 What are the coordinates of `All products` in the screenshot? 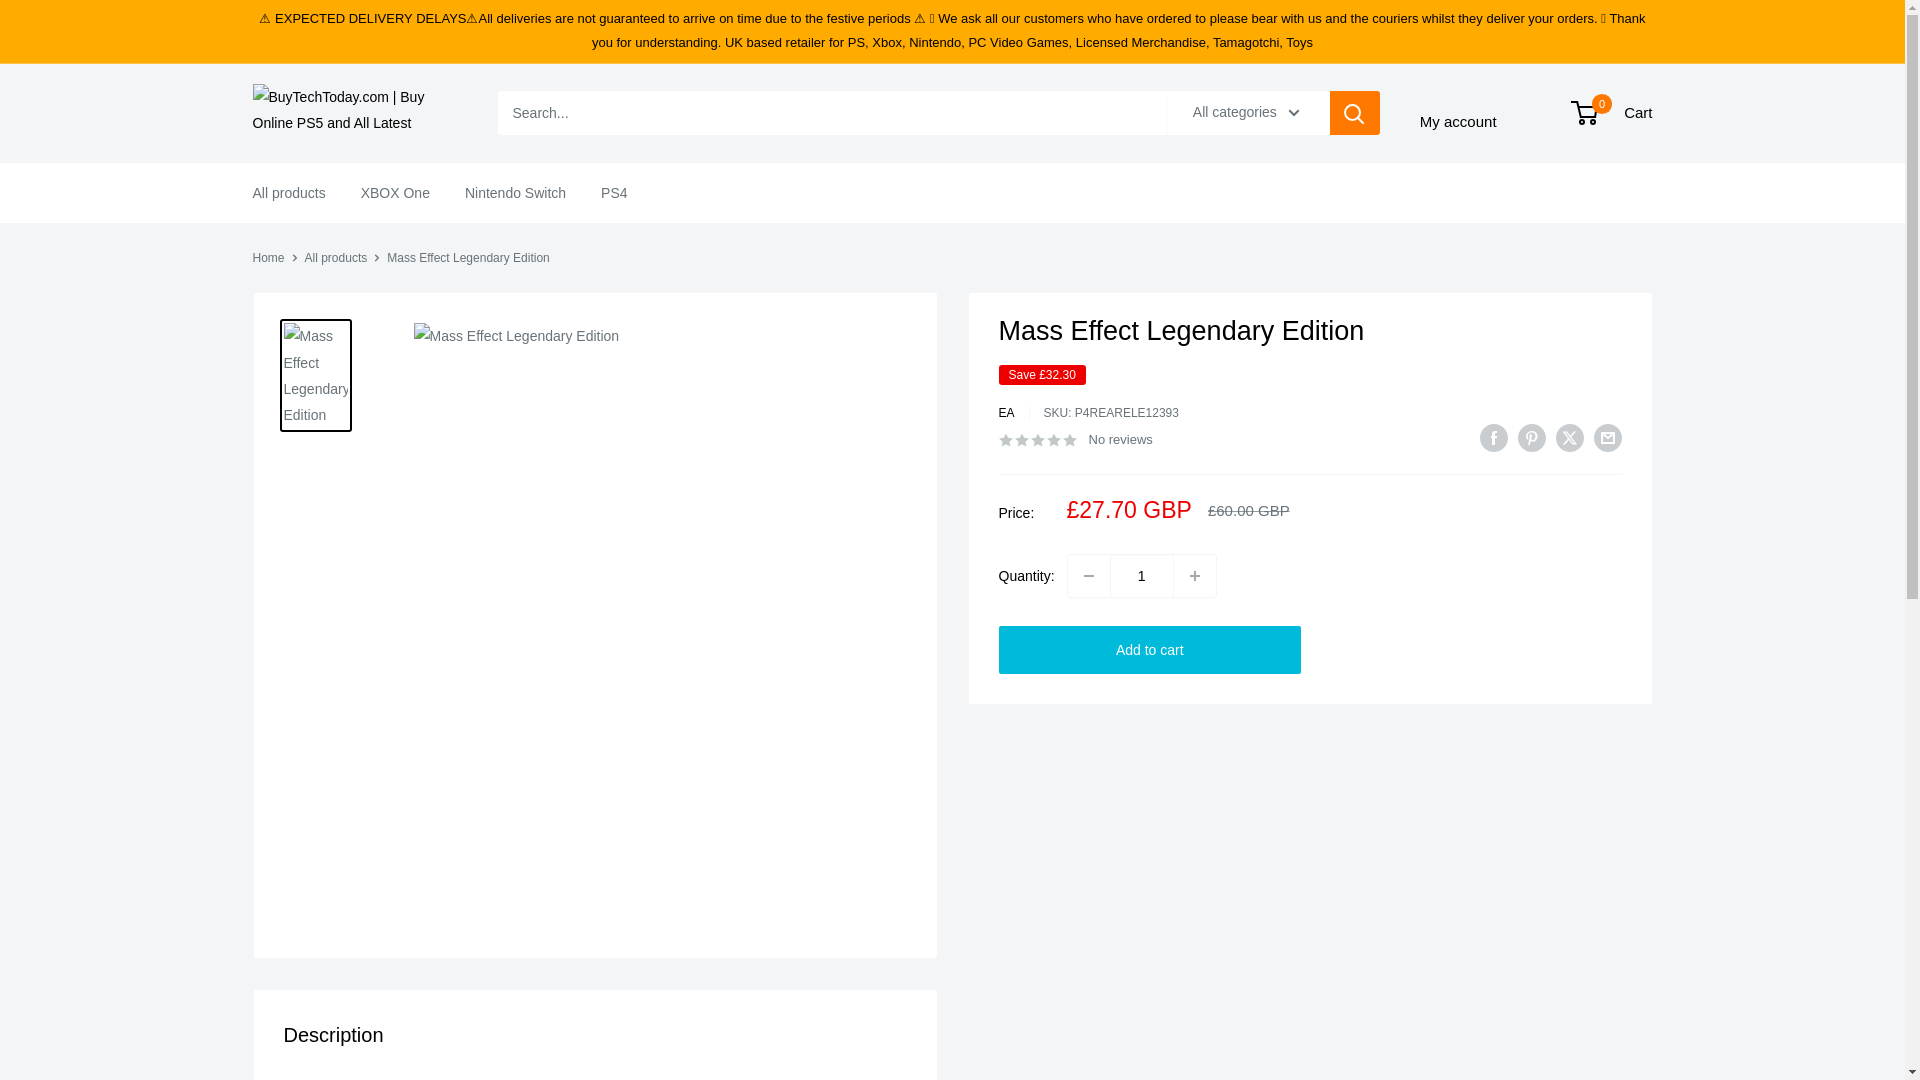 It's located at (288, 193).